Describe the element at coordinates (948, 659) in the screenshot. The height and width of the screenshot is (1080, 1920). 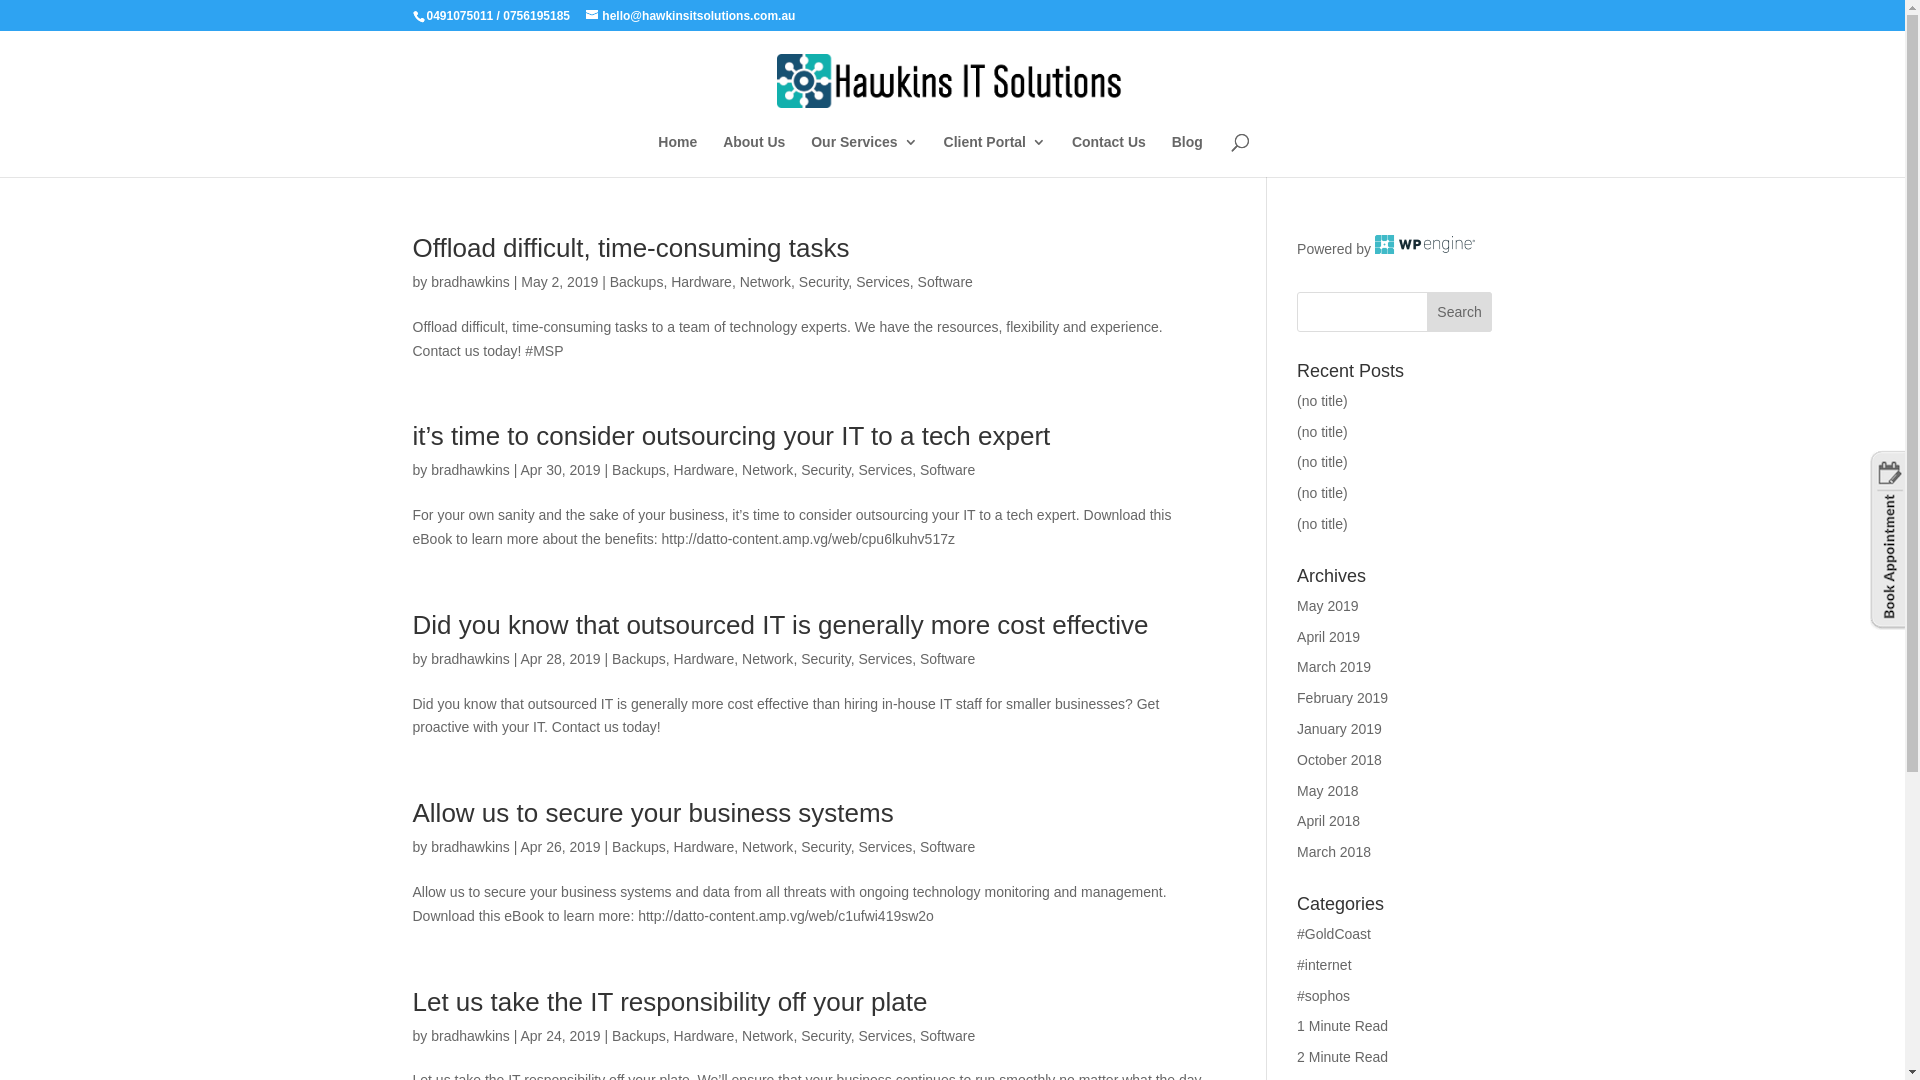
I see `Software` at that location.